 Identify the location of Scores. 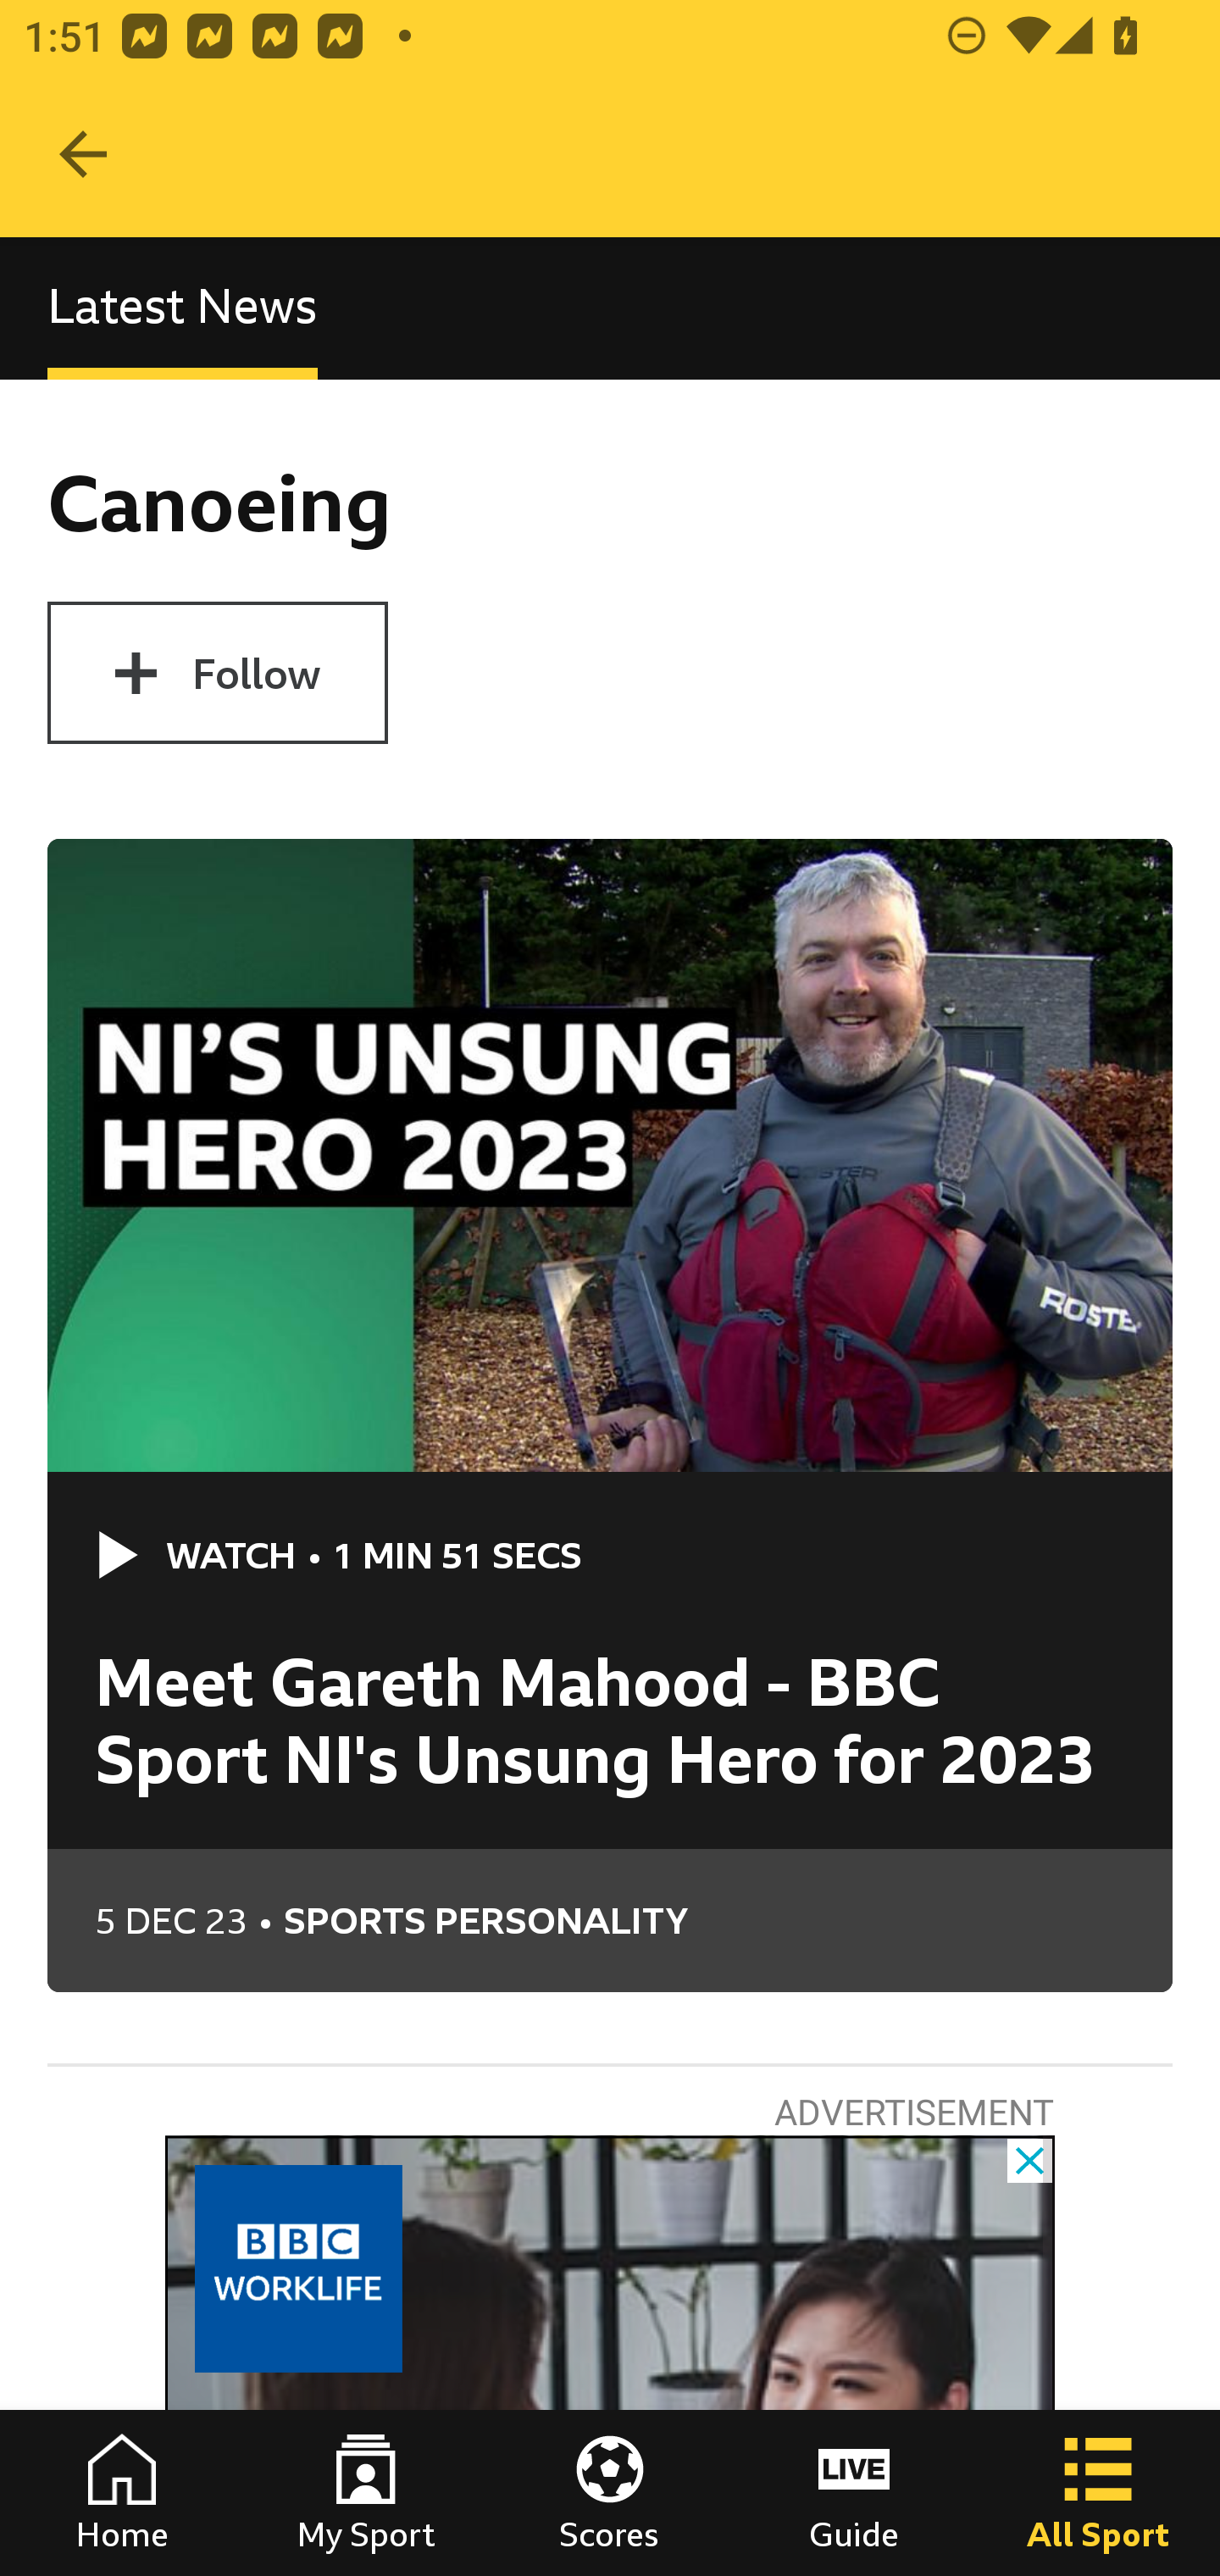
(610, 2493).